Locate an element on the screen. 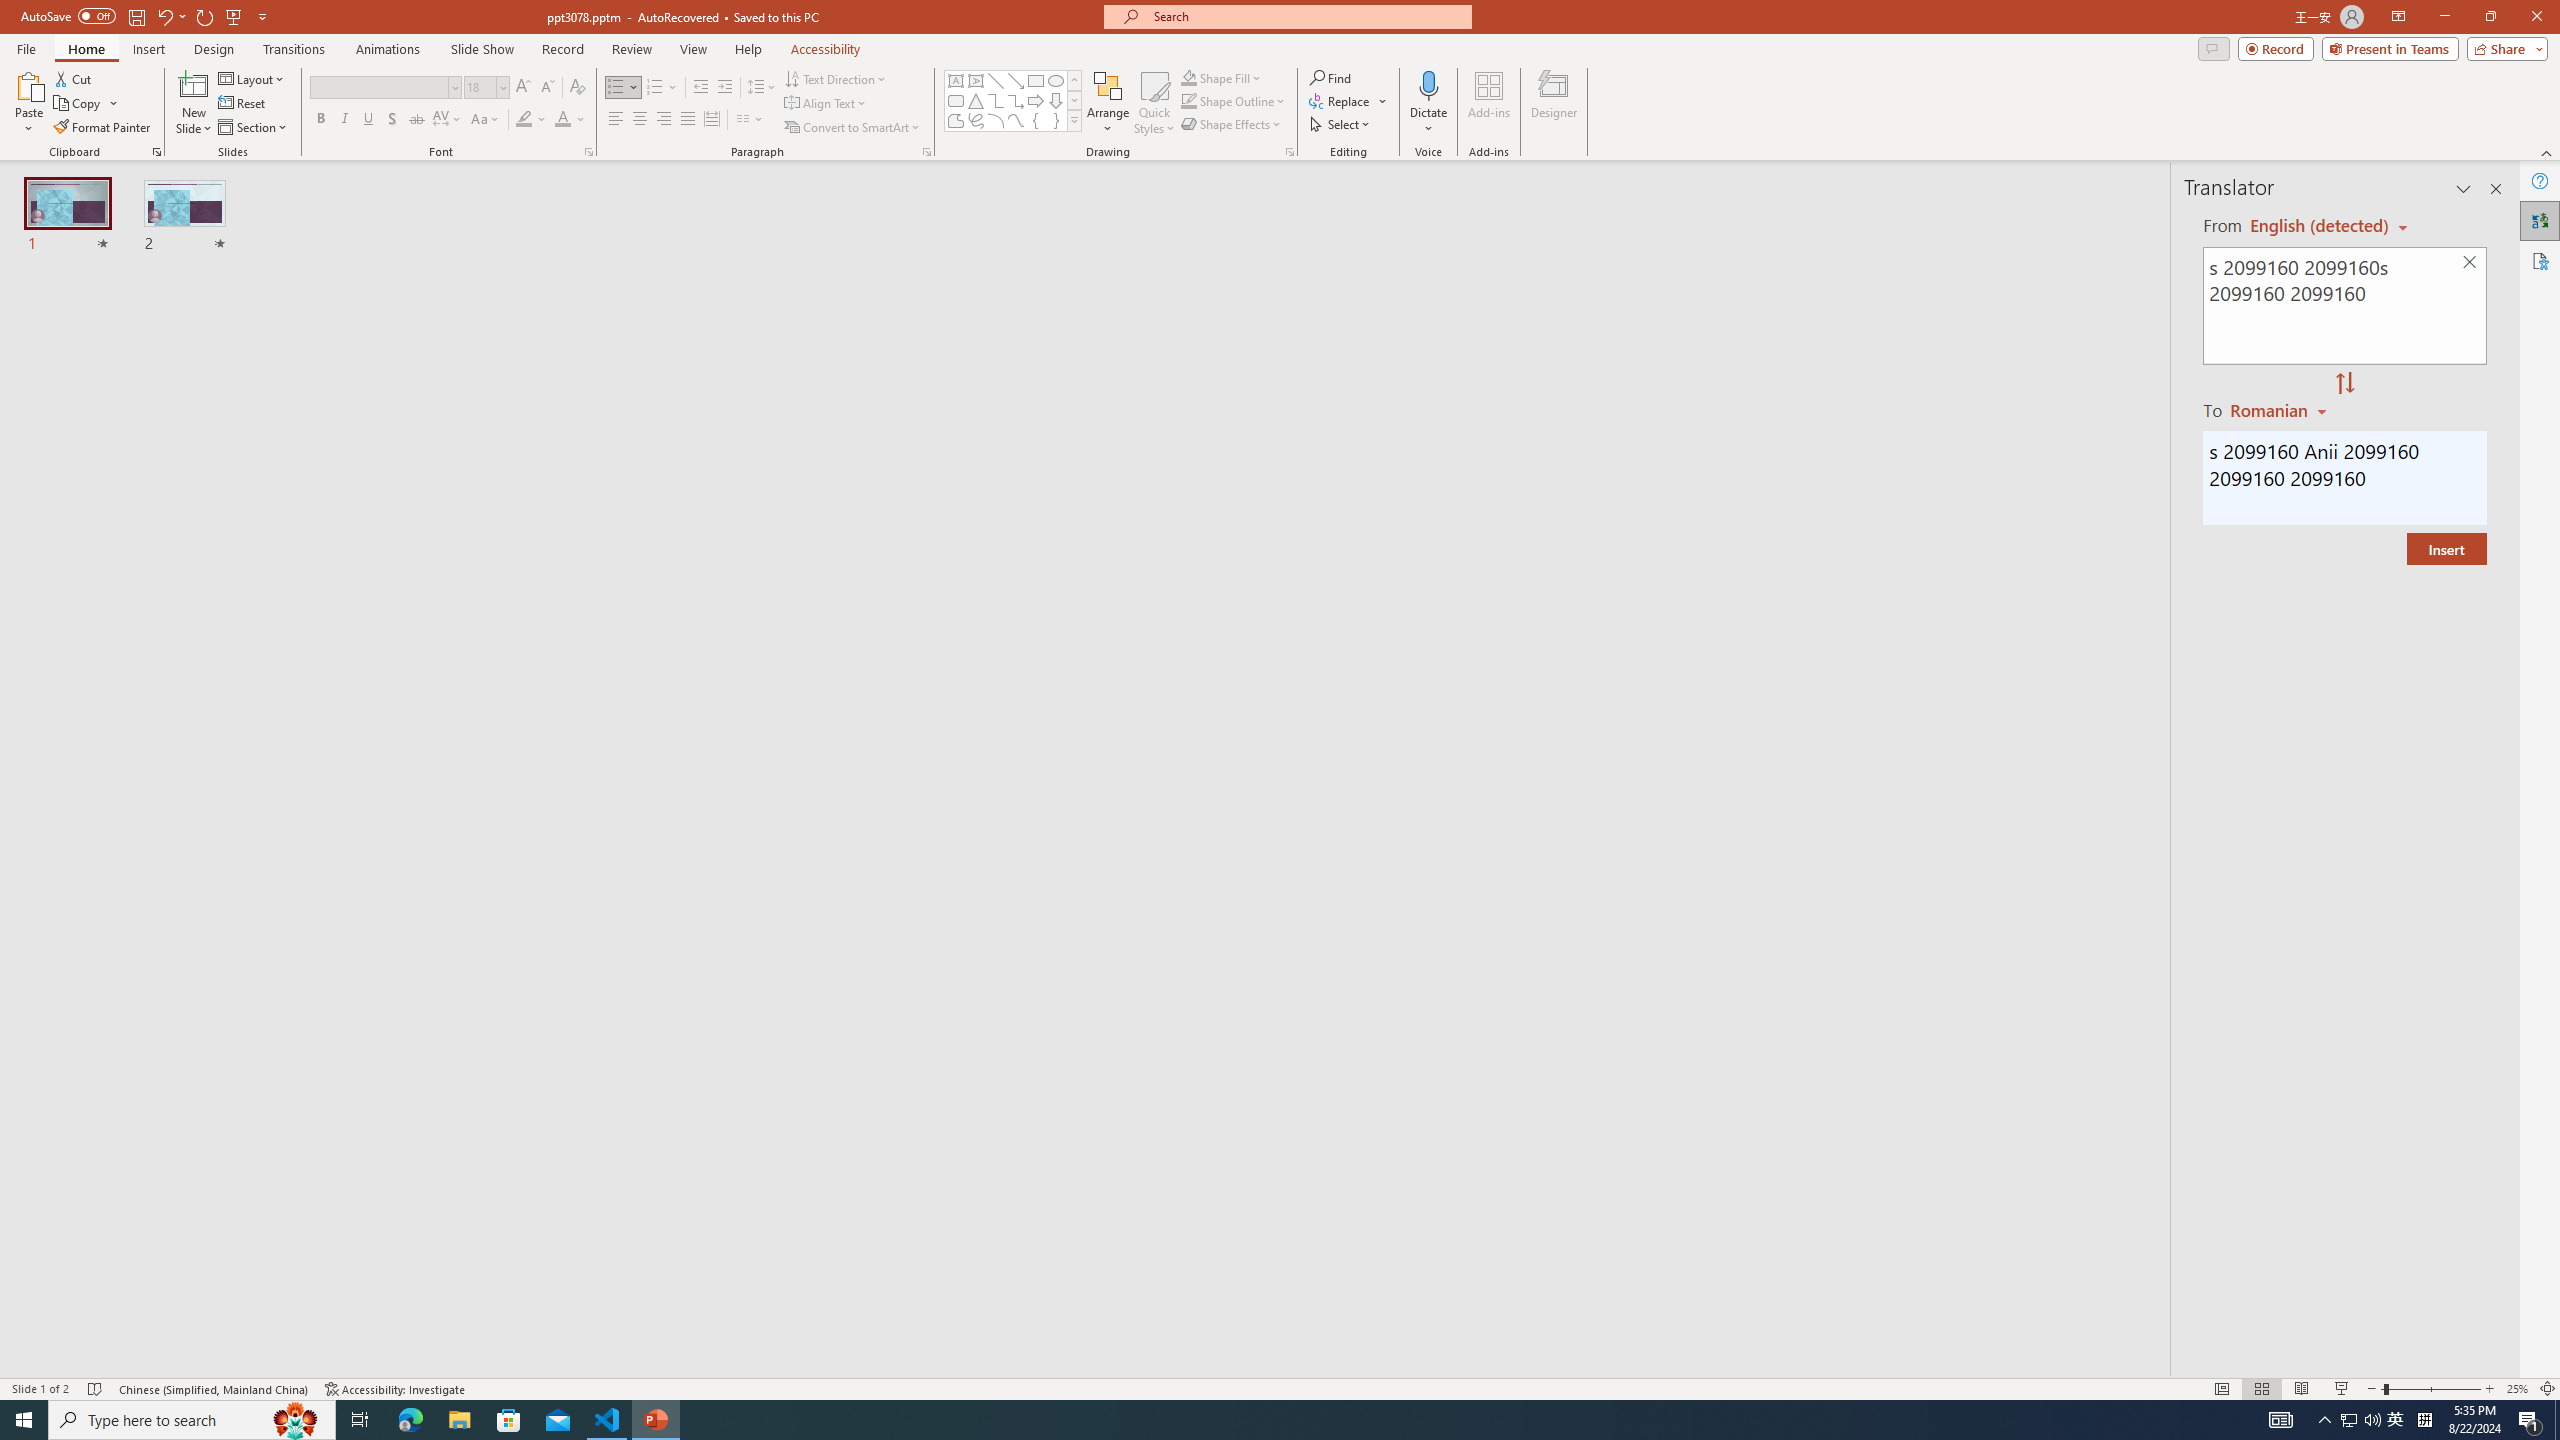 This screenshot has width=2560, height=1440. Zoom 25% is located at coordinates (2517, 1389).